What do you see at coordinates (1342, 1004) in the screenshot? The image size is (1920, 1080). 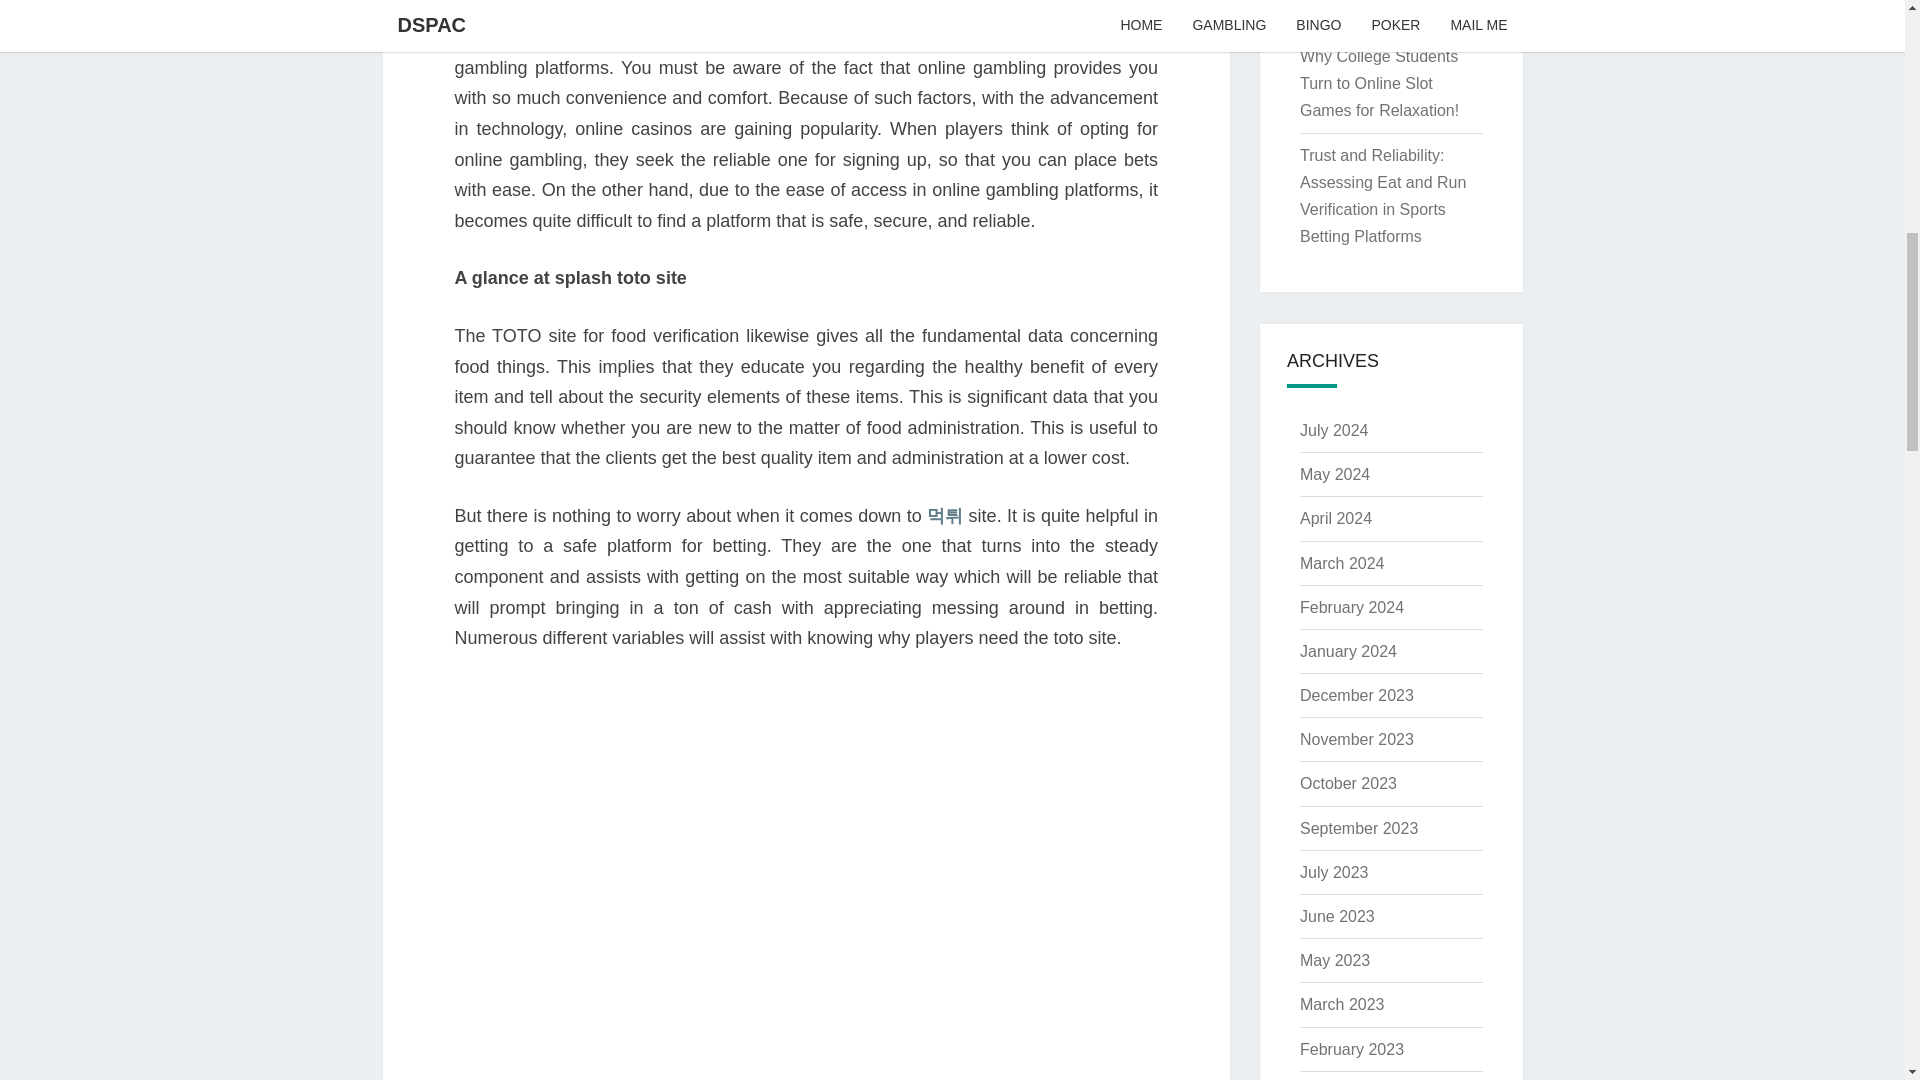 I see `March 2023` at bounding box center [1342, 1004].